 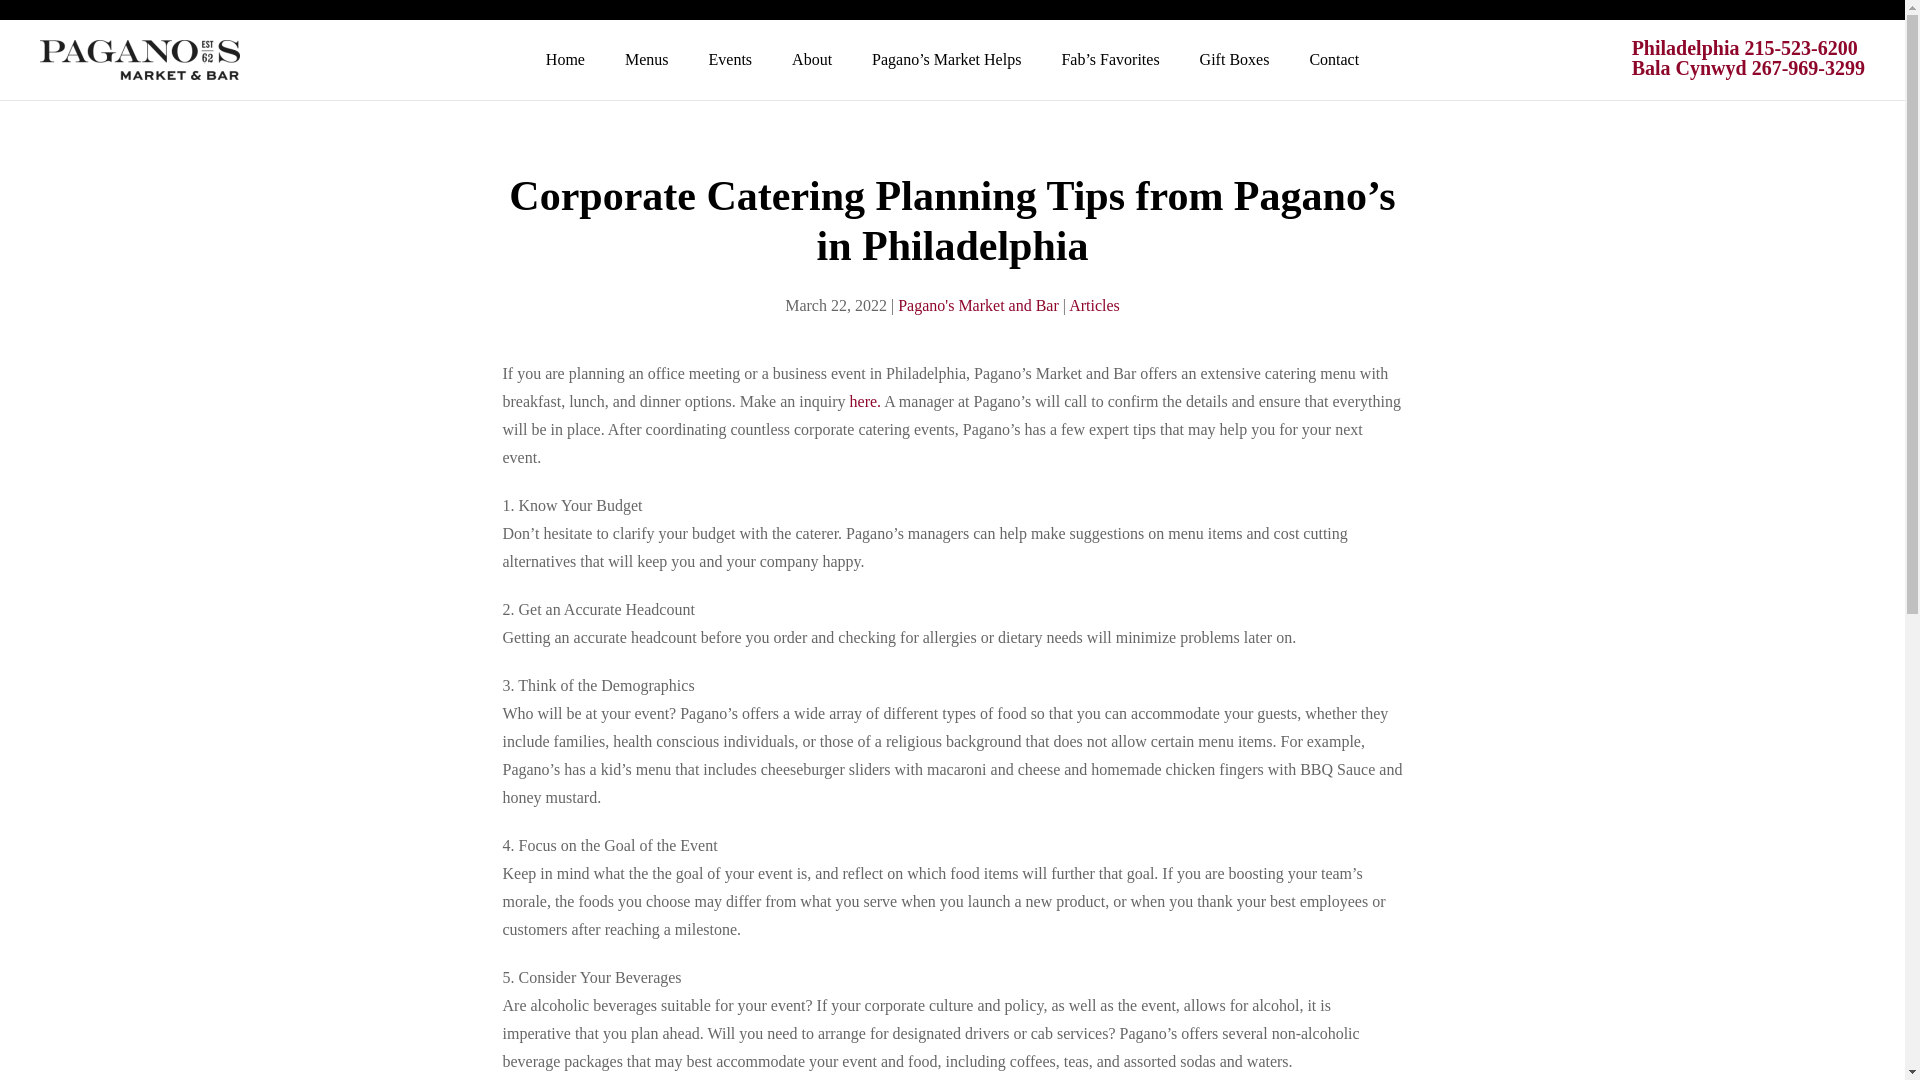 What do you see at coordinates (1094, 306) in the screenshot?
I see `Articles` at bounding box center [1094, 306].